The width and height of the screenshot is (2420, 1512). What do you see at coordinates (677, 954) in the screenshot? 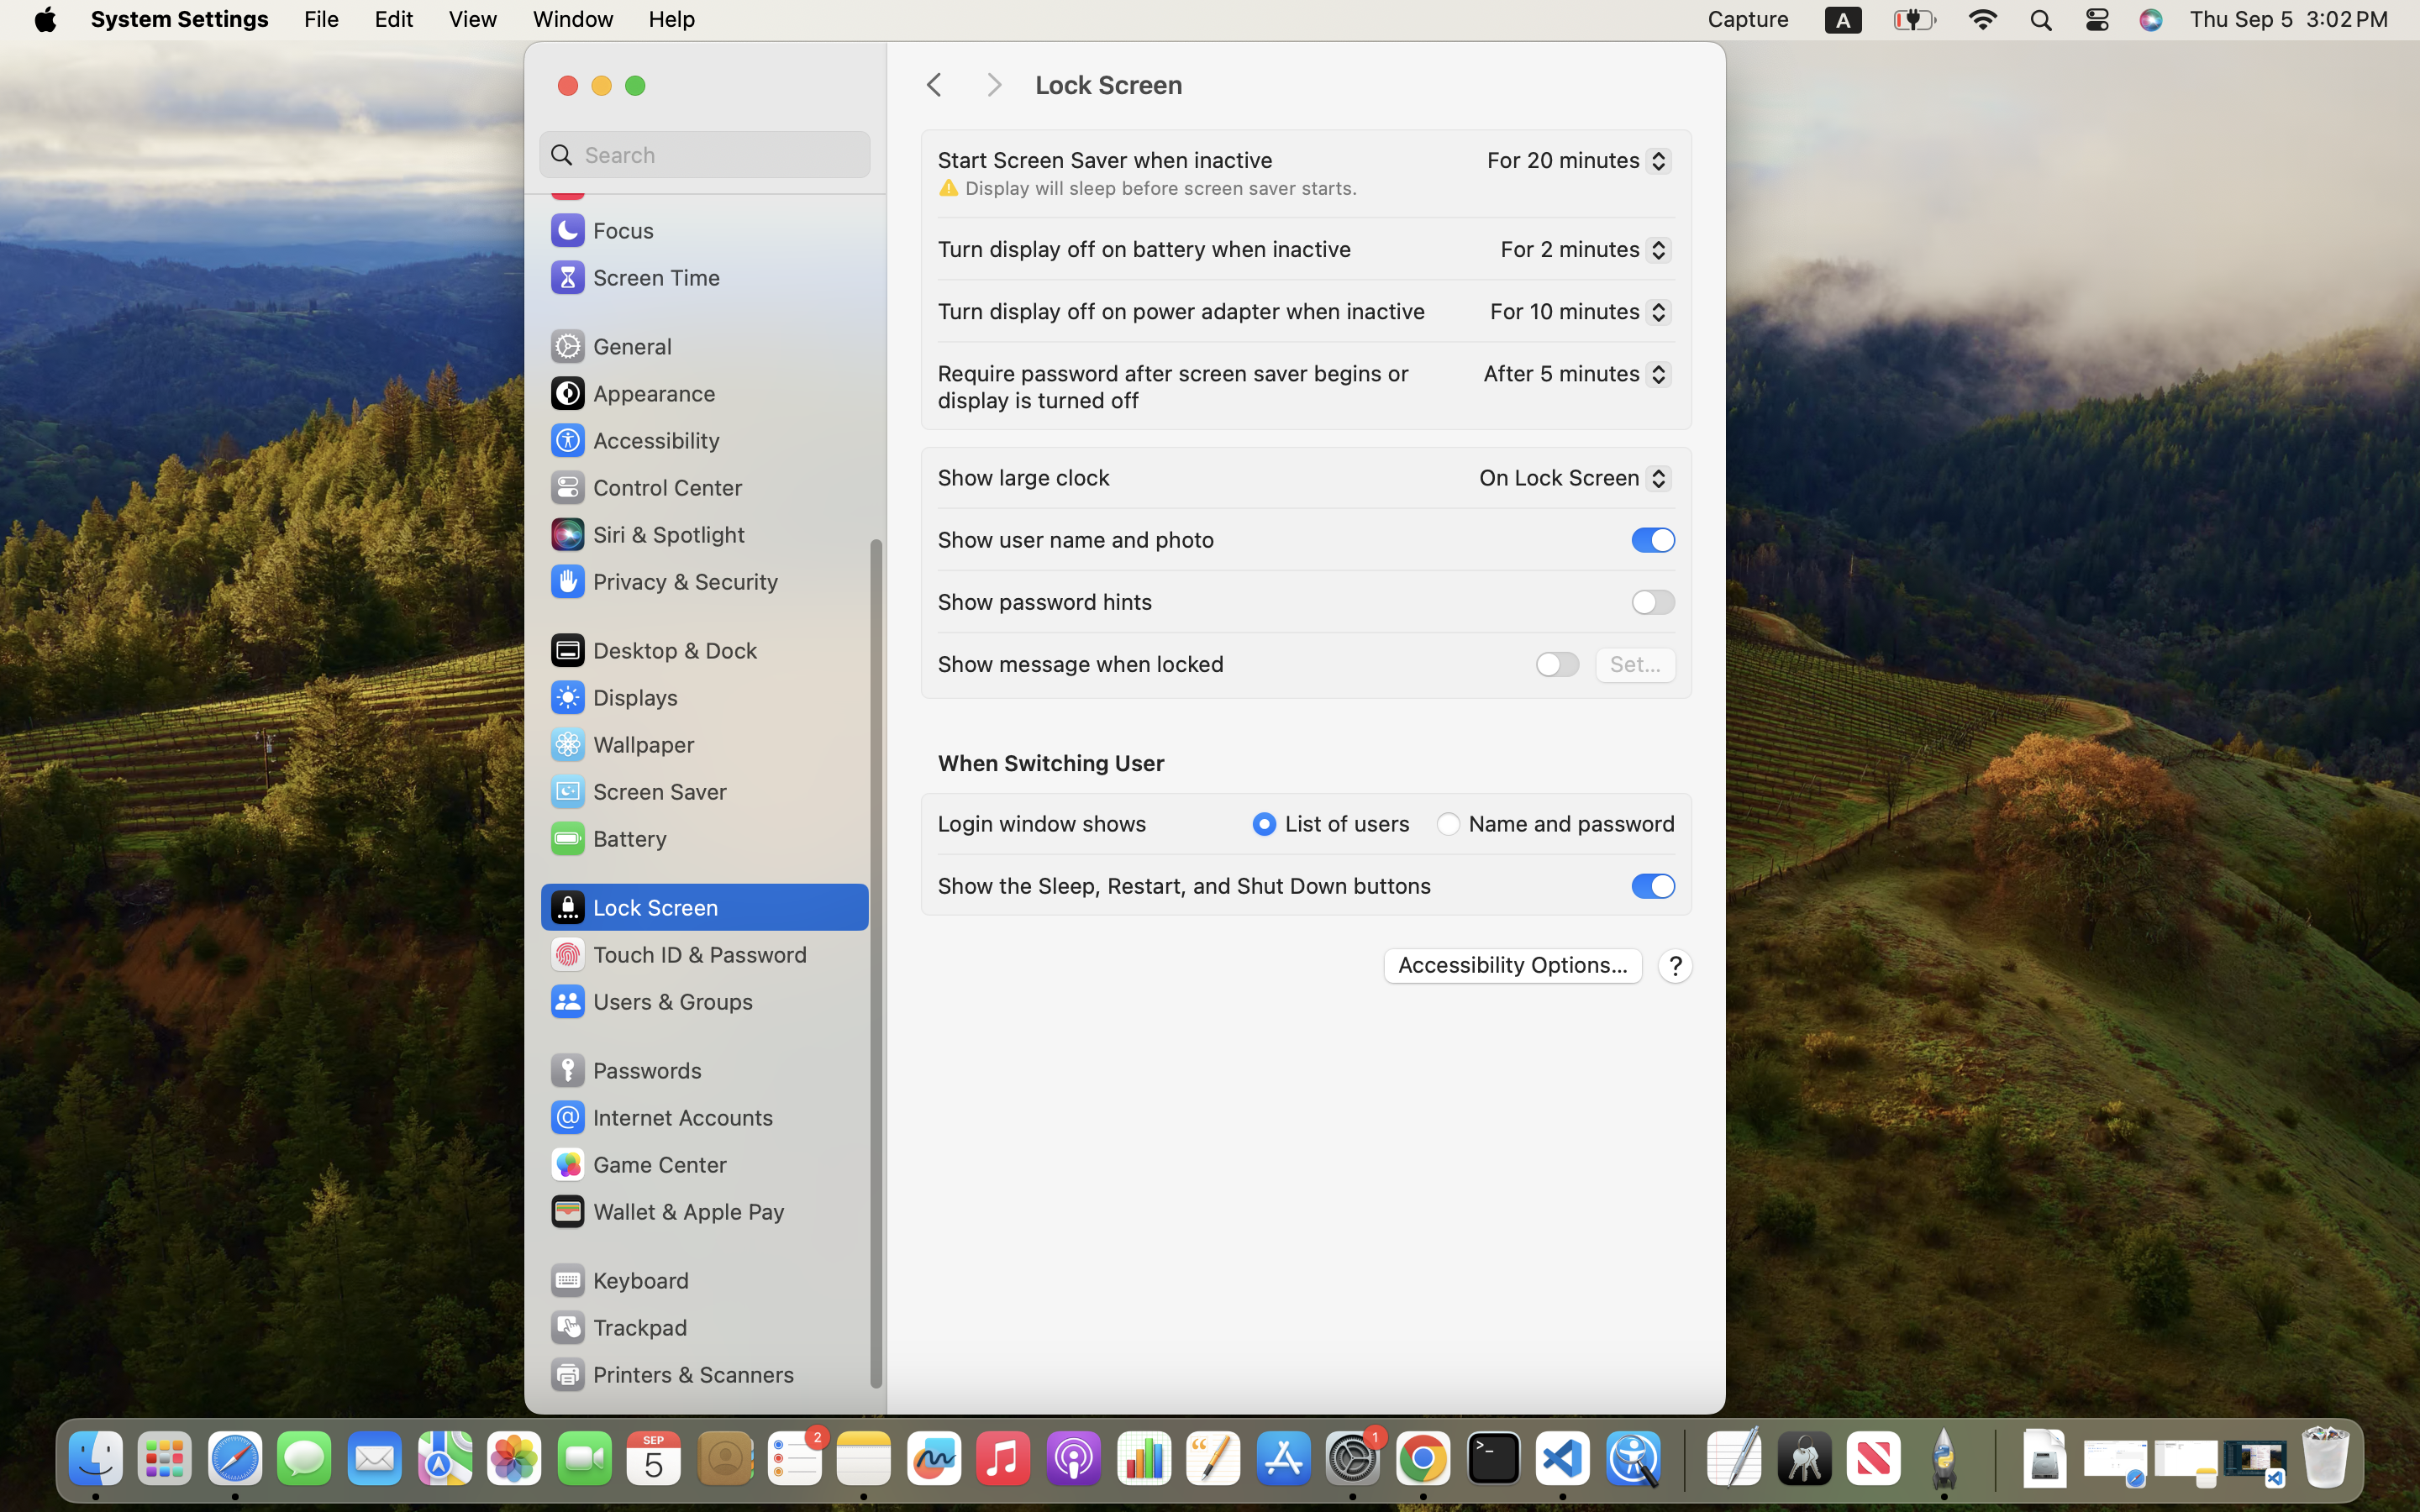
I see `Touch ID & Password` at bounding box center [677, 954].